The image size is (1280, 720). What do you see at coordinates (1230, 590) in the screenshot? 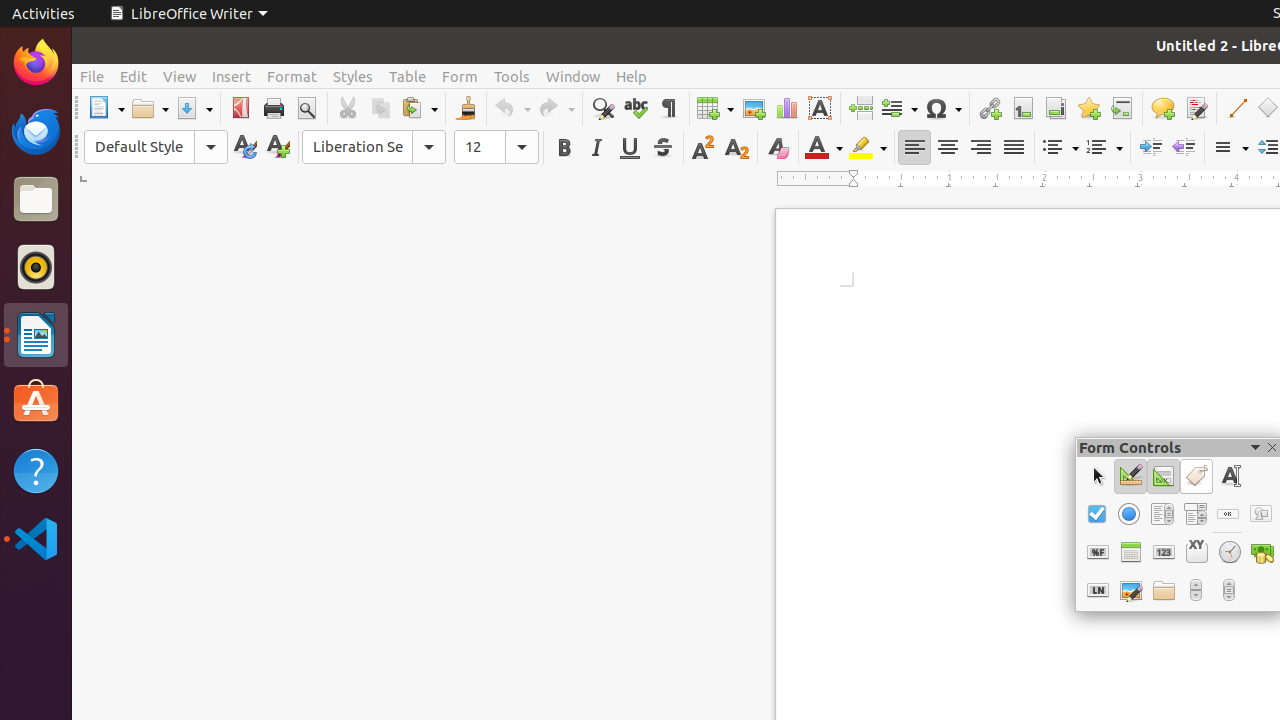
I see `Scrollbar` at bounding box center [1230, 590].